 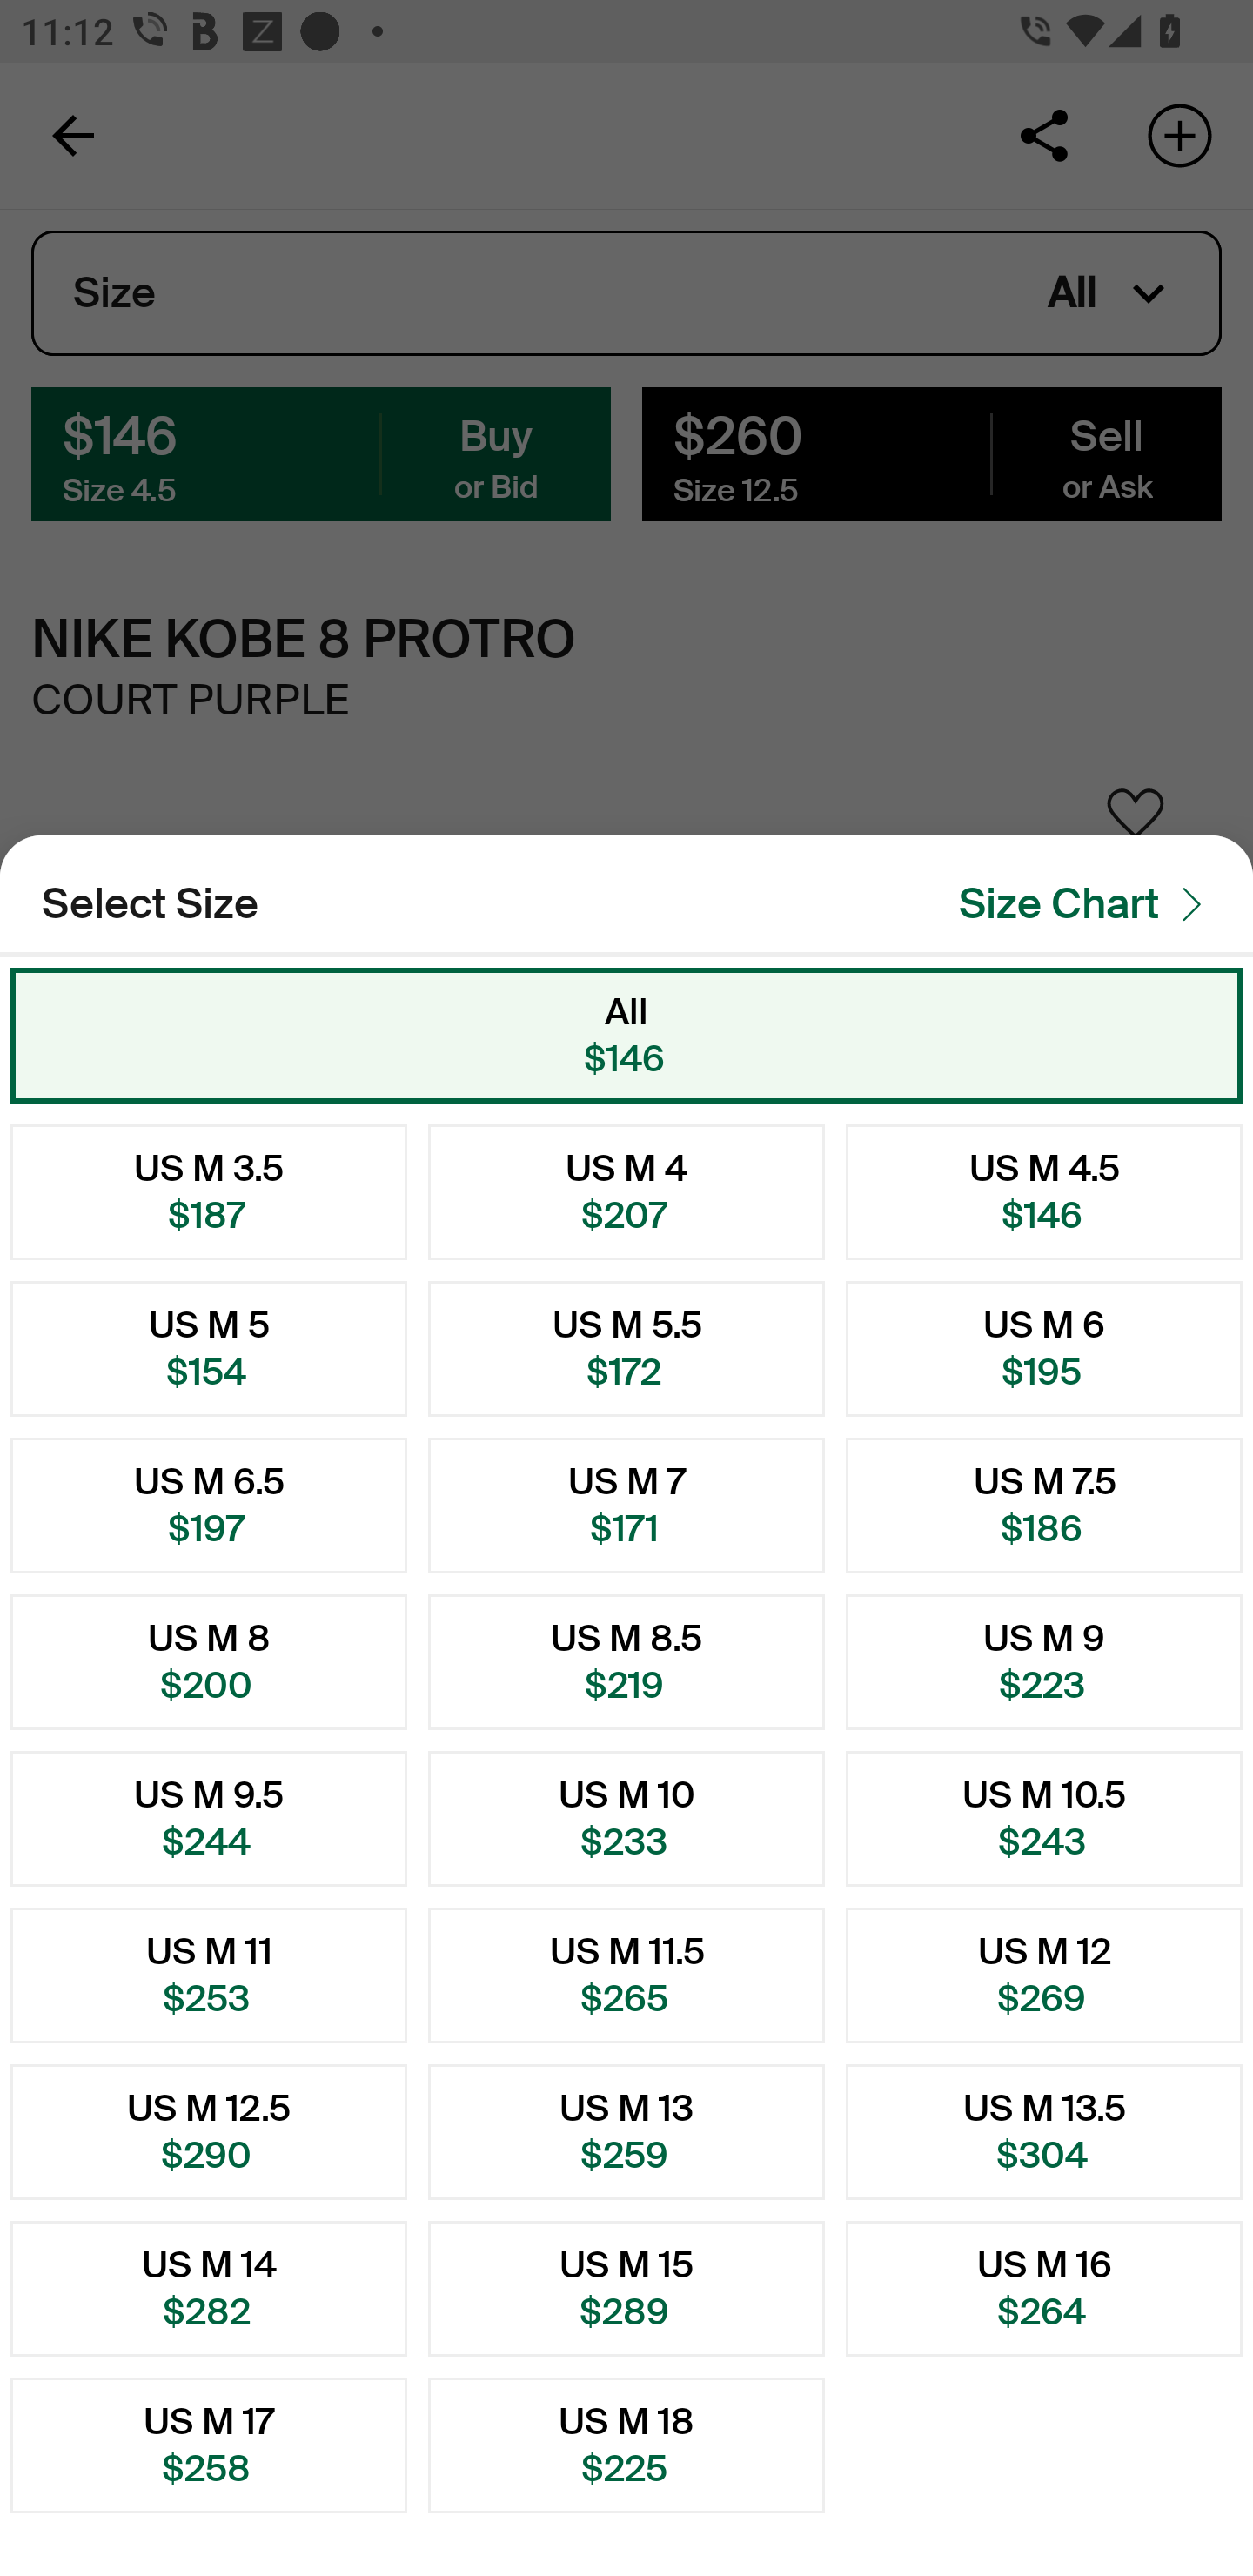 I want to click on US M 6.5 $197, so click(x=209, y=1506).